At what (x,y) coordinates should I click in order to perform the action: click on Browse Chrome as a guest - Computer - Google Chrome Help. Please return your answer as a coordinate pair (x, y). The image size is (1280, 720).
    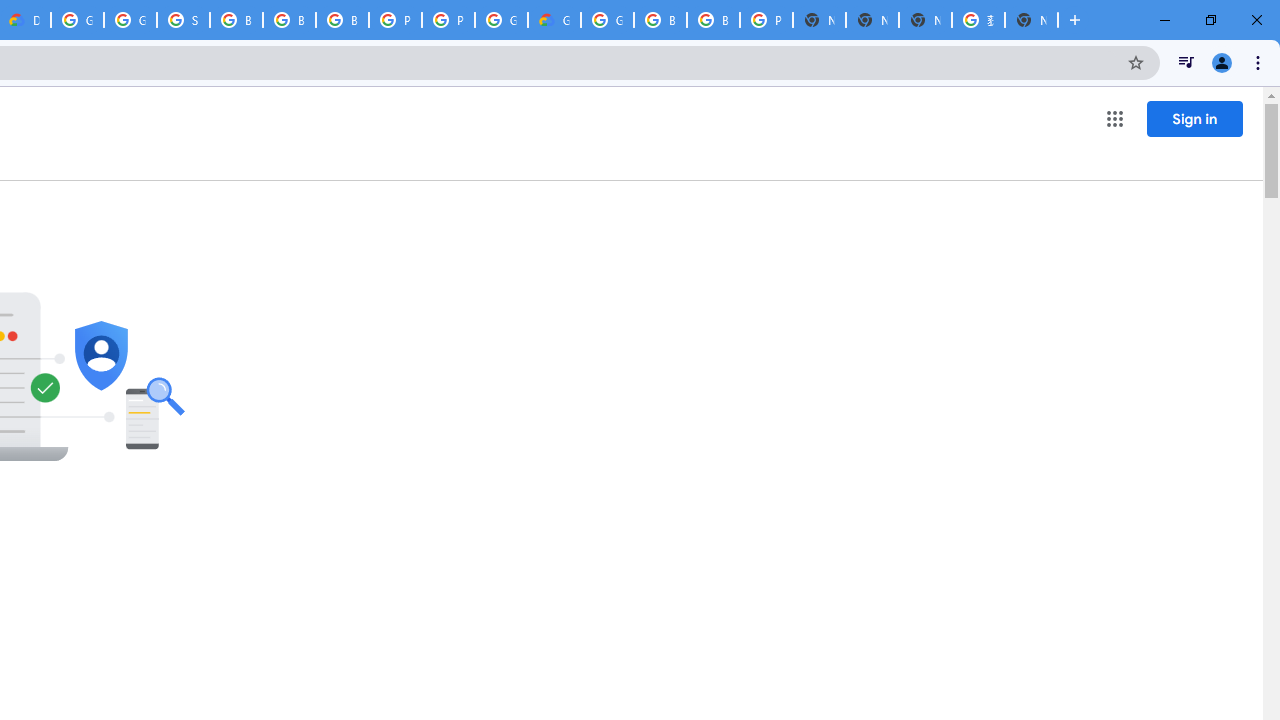
    Looking at the image, I should click on (660, 20).